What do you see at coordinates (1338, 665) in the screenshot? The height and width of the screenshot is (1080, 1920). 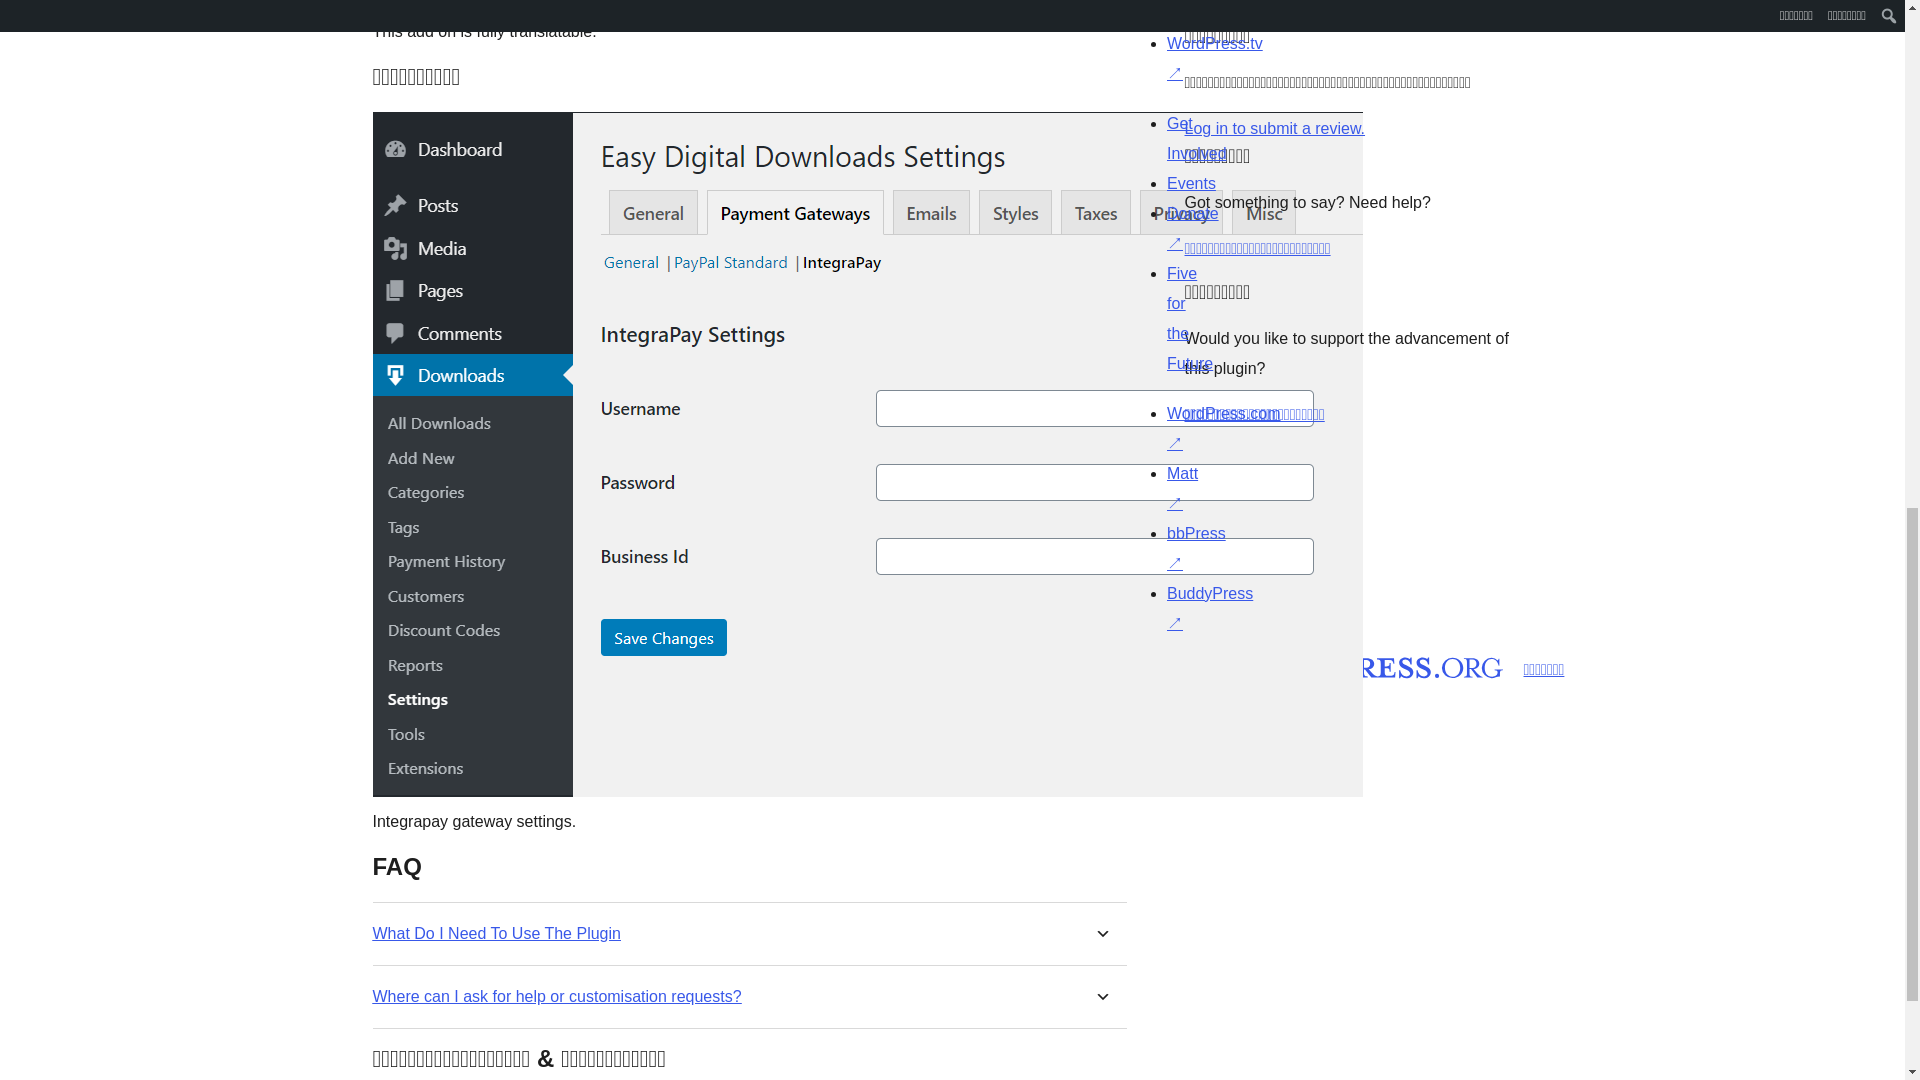 I see `WordPress.org` at bounding box center [1338, 665].